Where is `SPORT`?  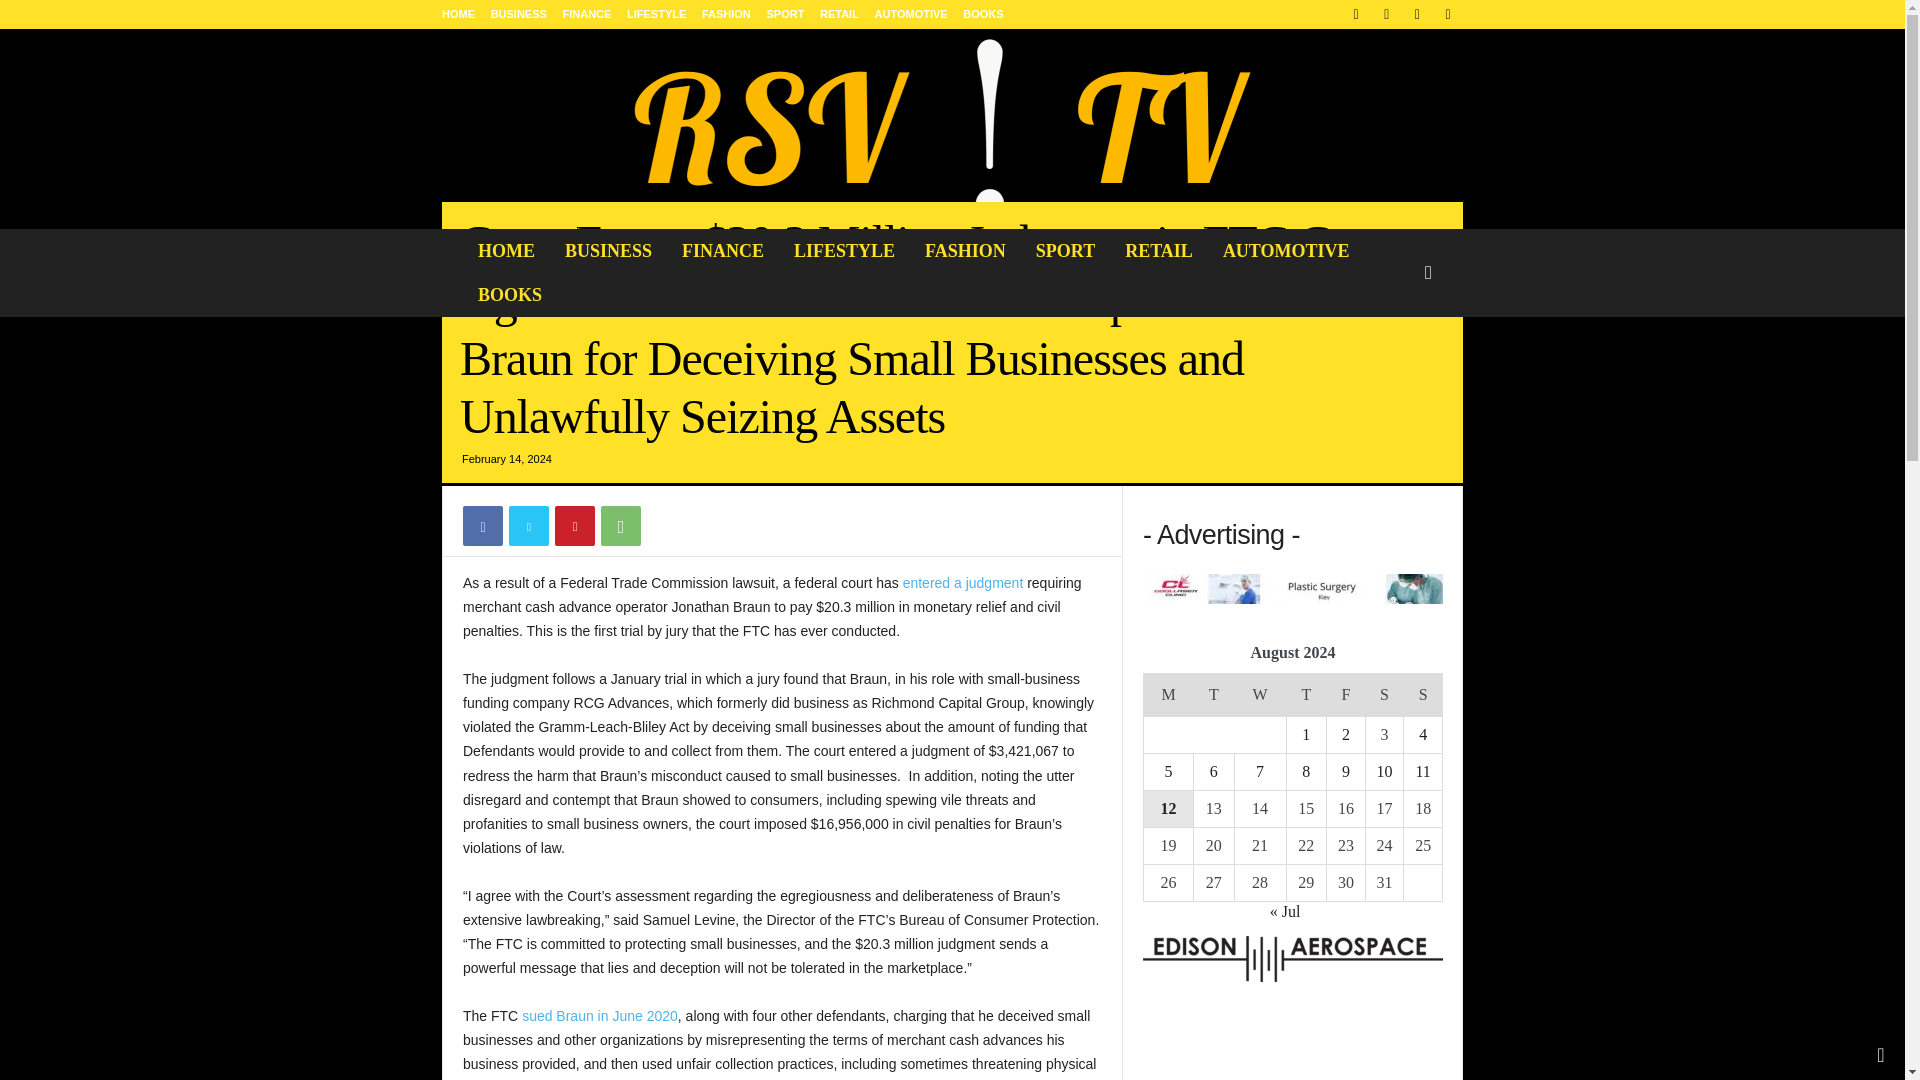 SPORT is located at coordinates (1065, 250).